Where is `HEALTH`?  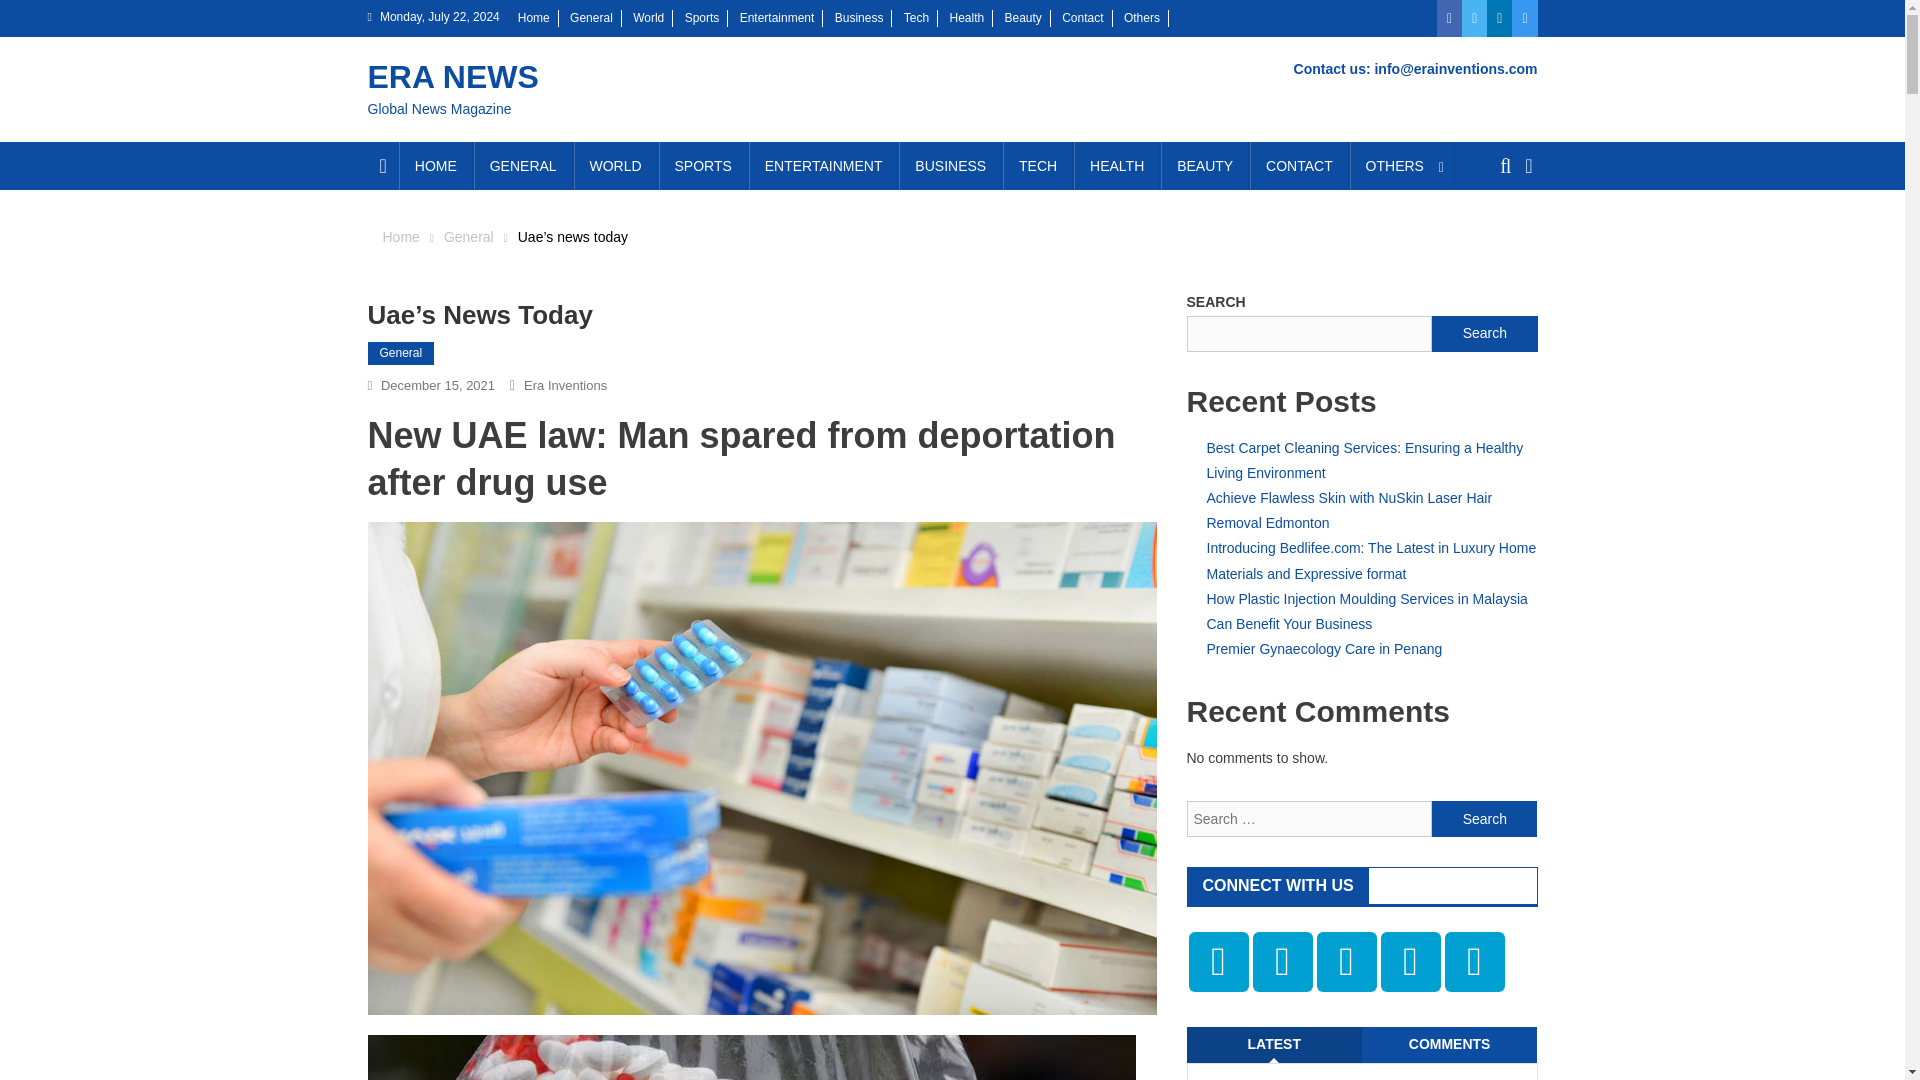
HEALTH is located at coordinates (1116, 166).